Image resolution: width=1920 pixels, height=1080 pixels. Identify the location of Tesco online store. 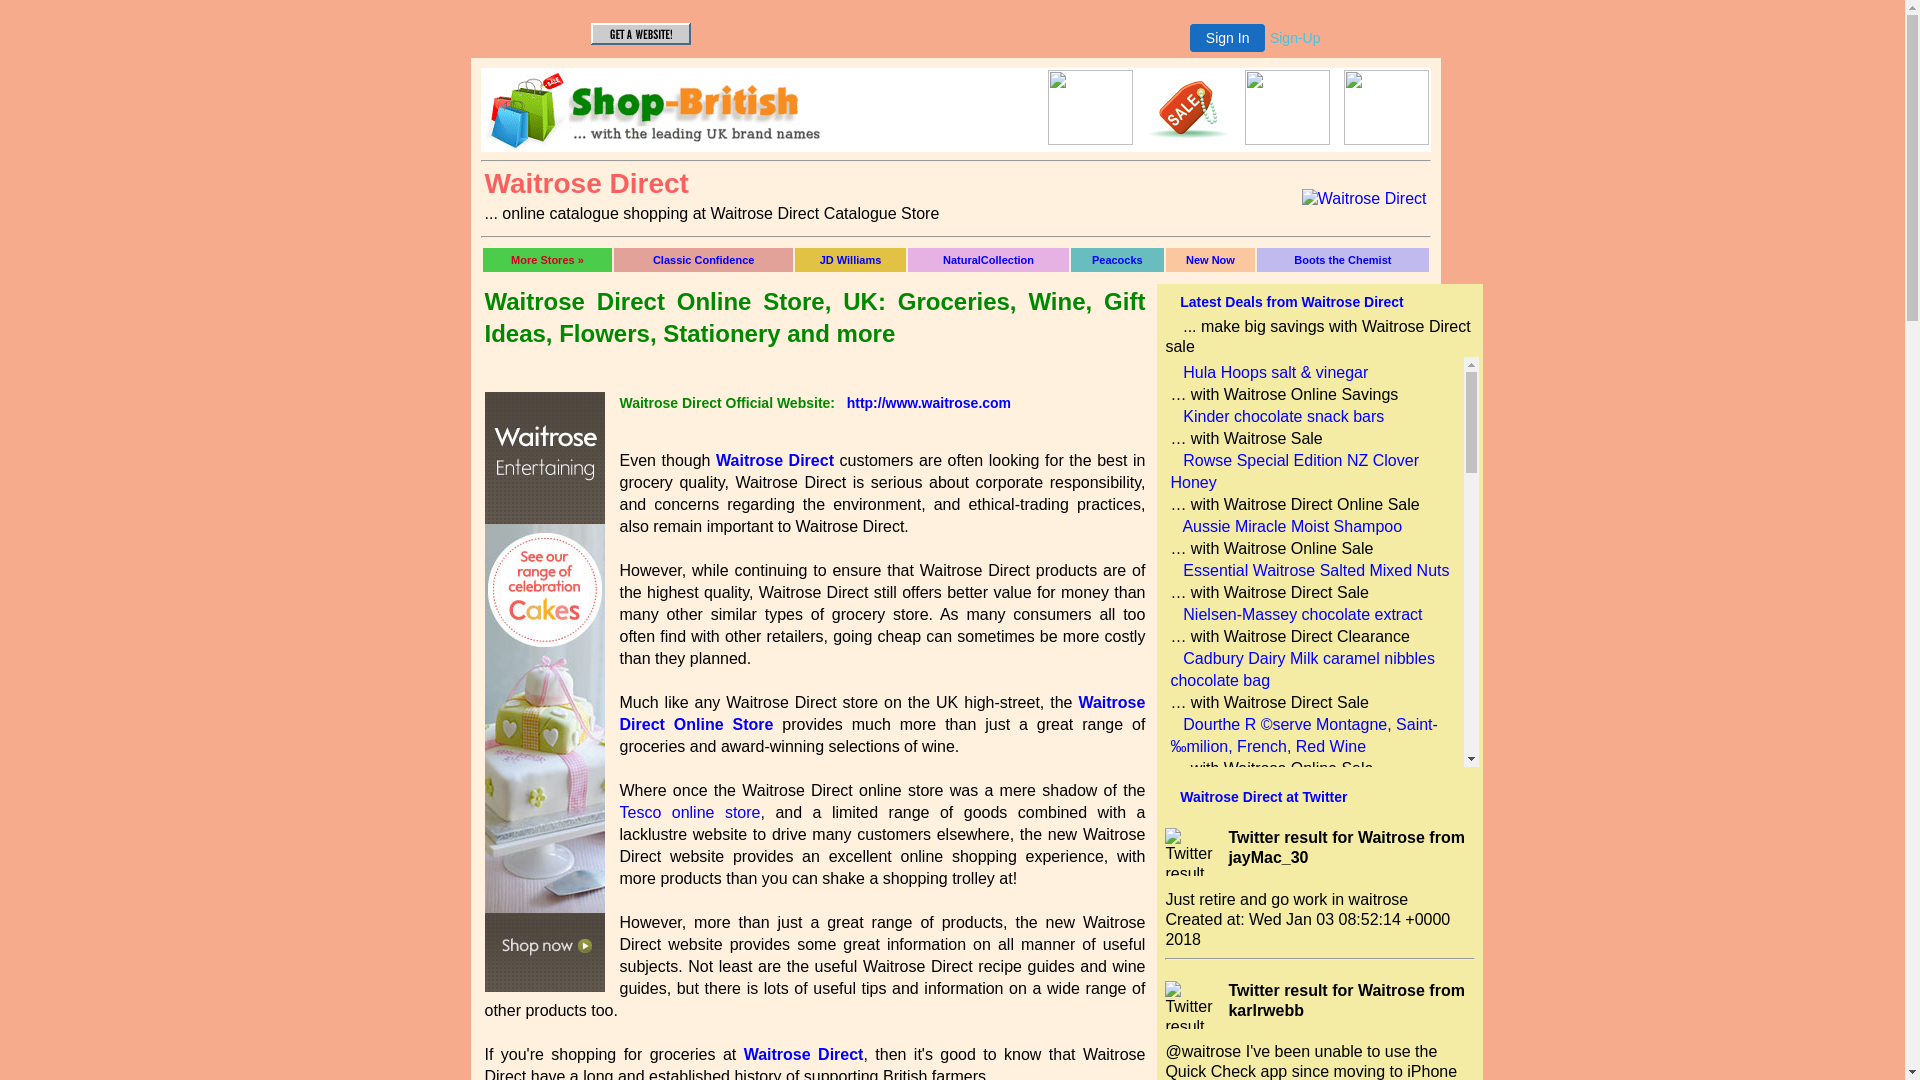
(690, 812).